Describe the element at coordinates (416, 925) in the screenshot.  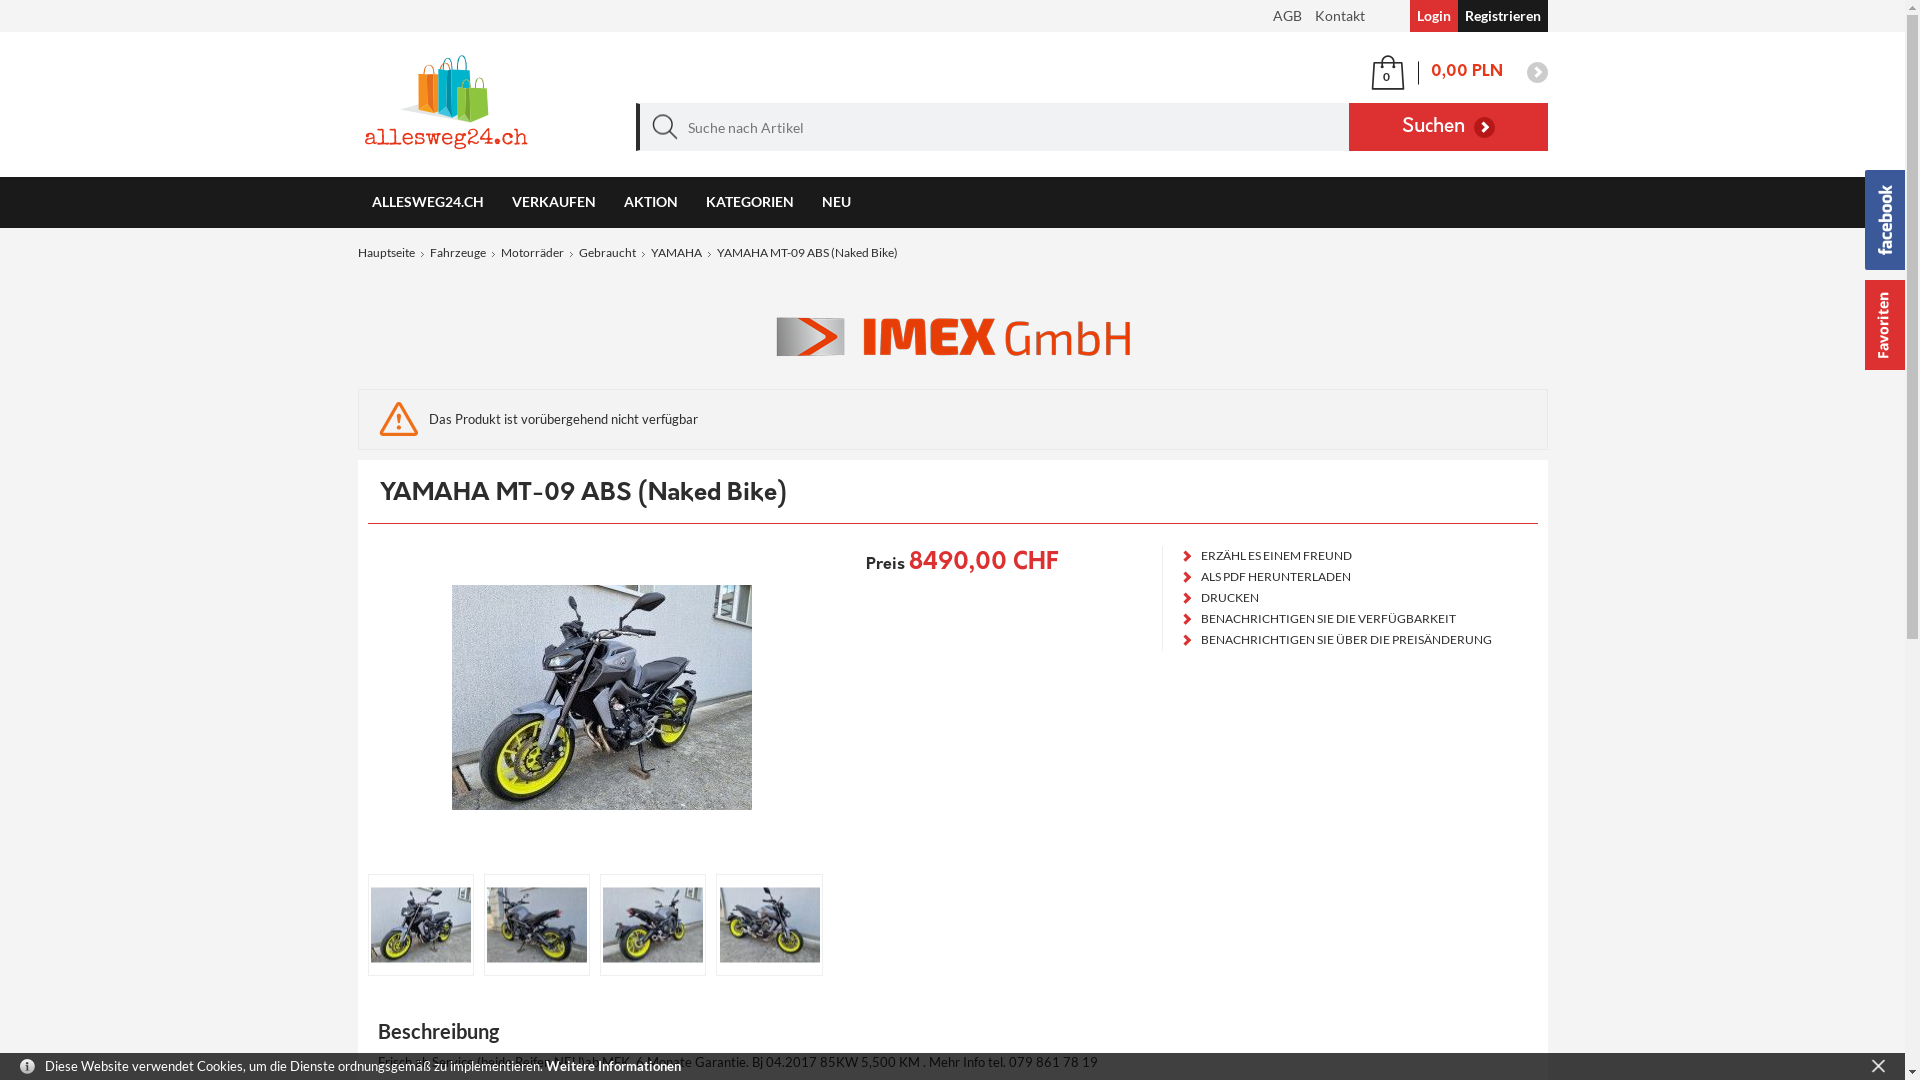
I see `YAMAHA MT-09 ABS (Naked Bike)` at that location.